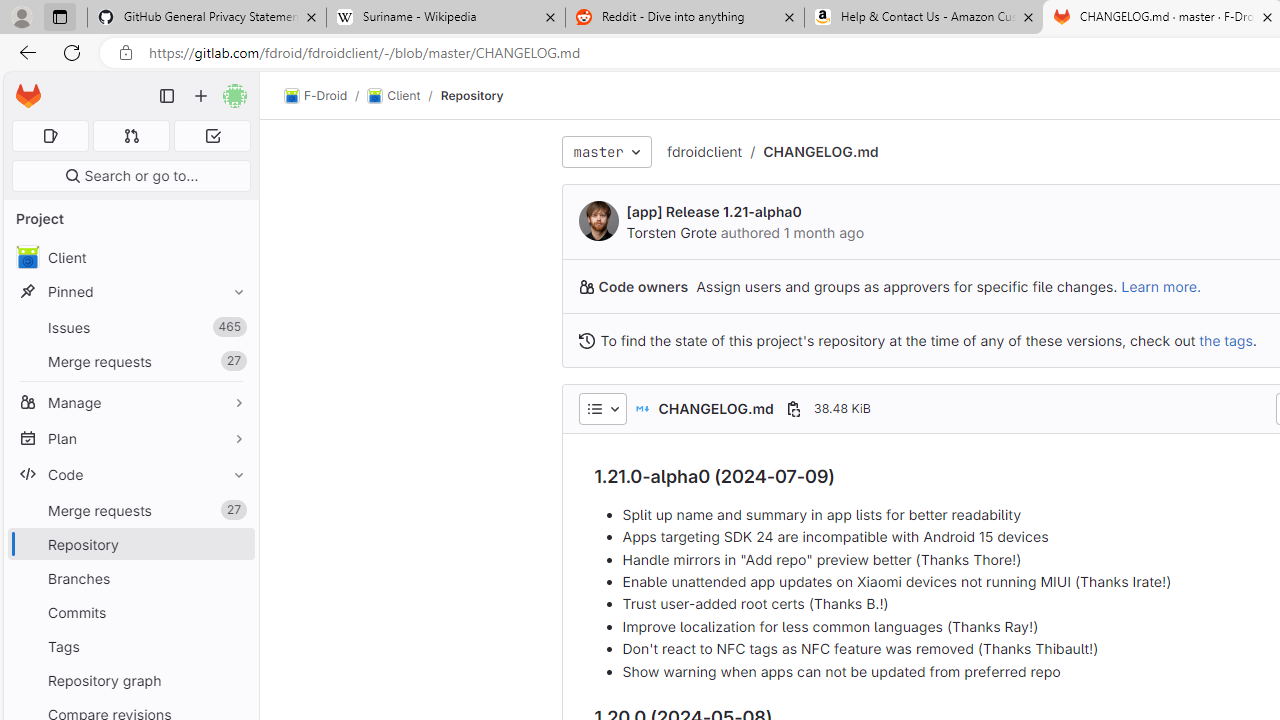 This screenshot has height=720, width=1280. Describe the element at coordinates (212, 136) in the screenshot. I see `To-Do list 0` at that location.